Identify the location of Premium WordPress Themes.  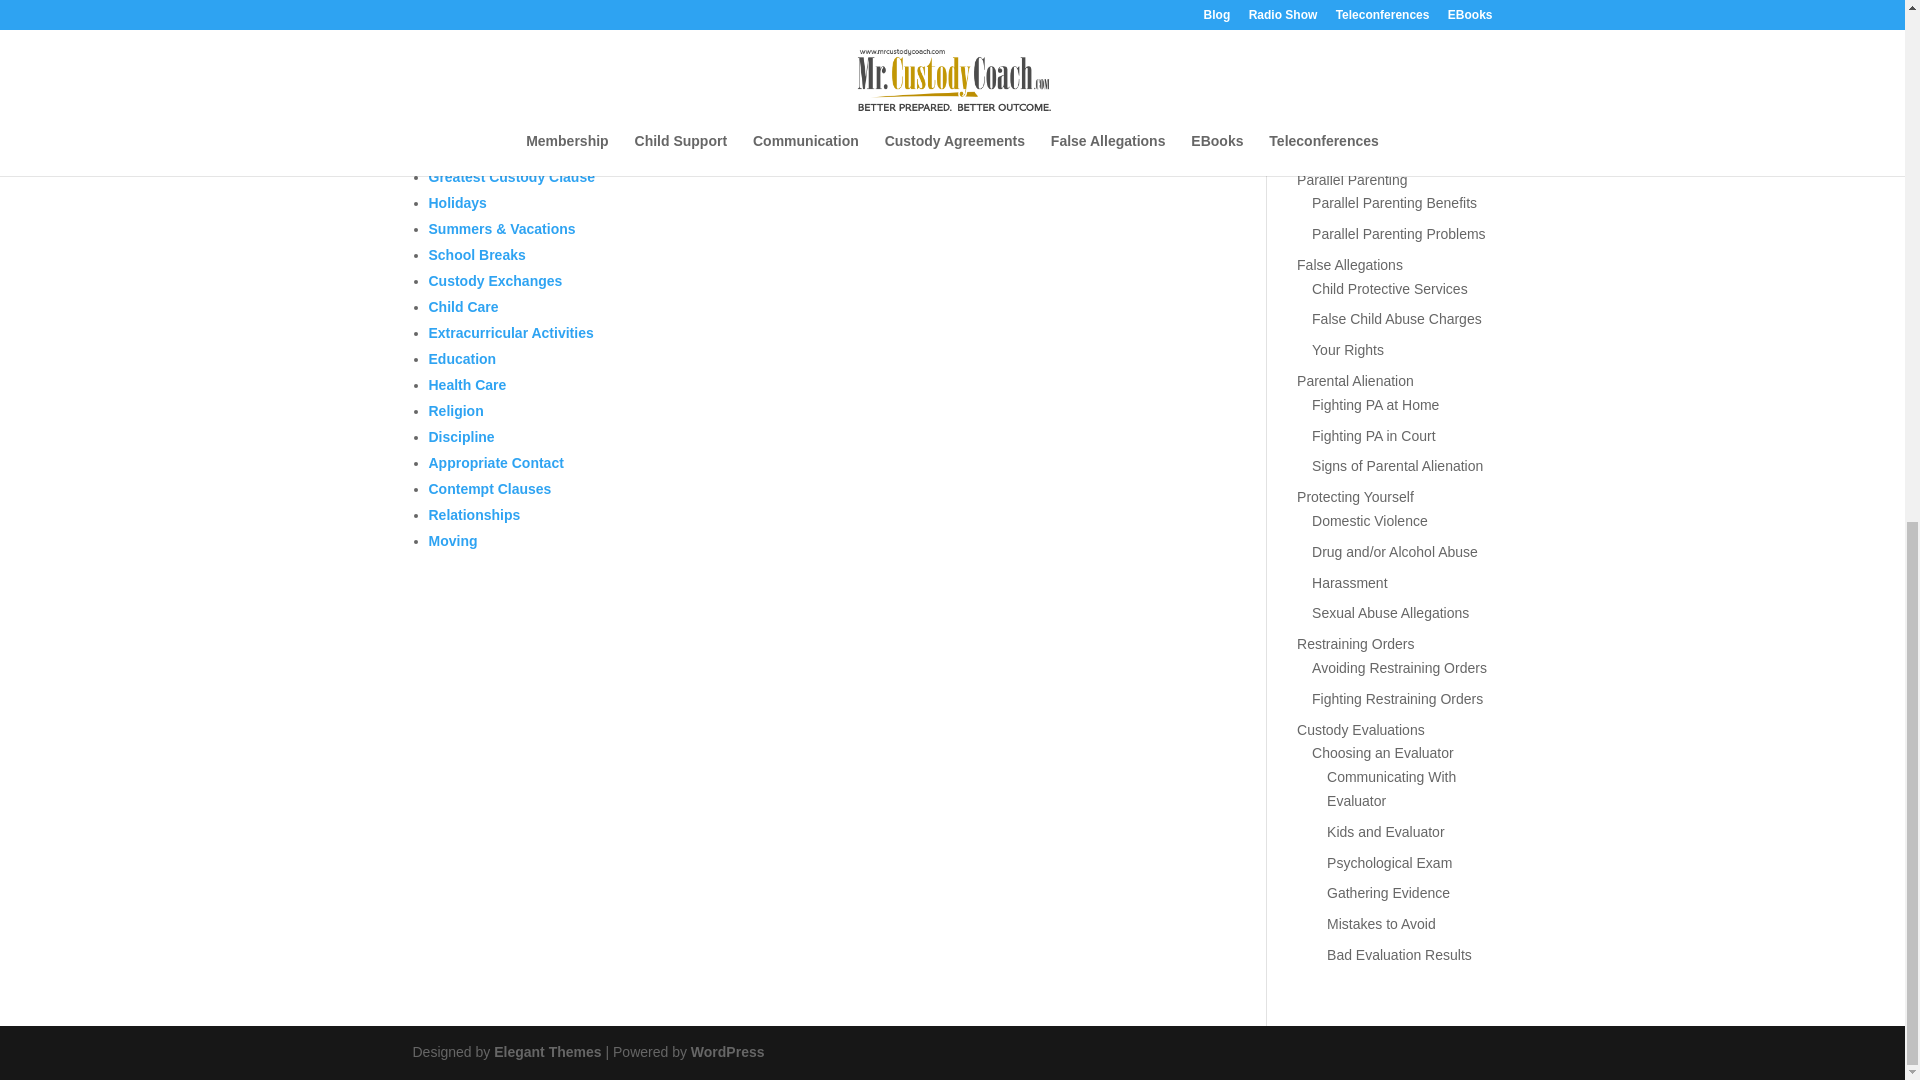
(546, 1052).